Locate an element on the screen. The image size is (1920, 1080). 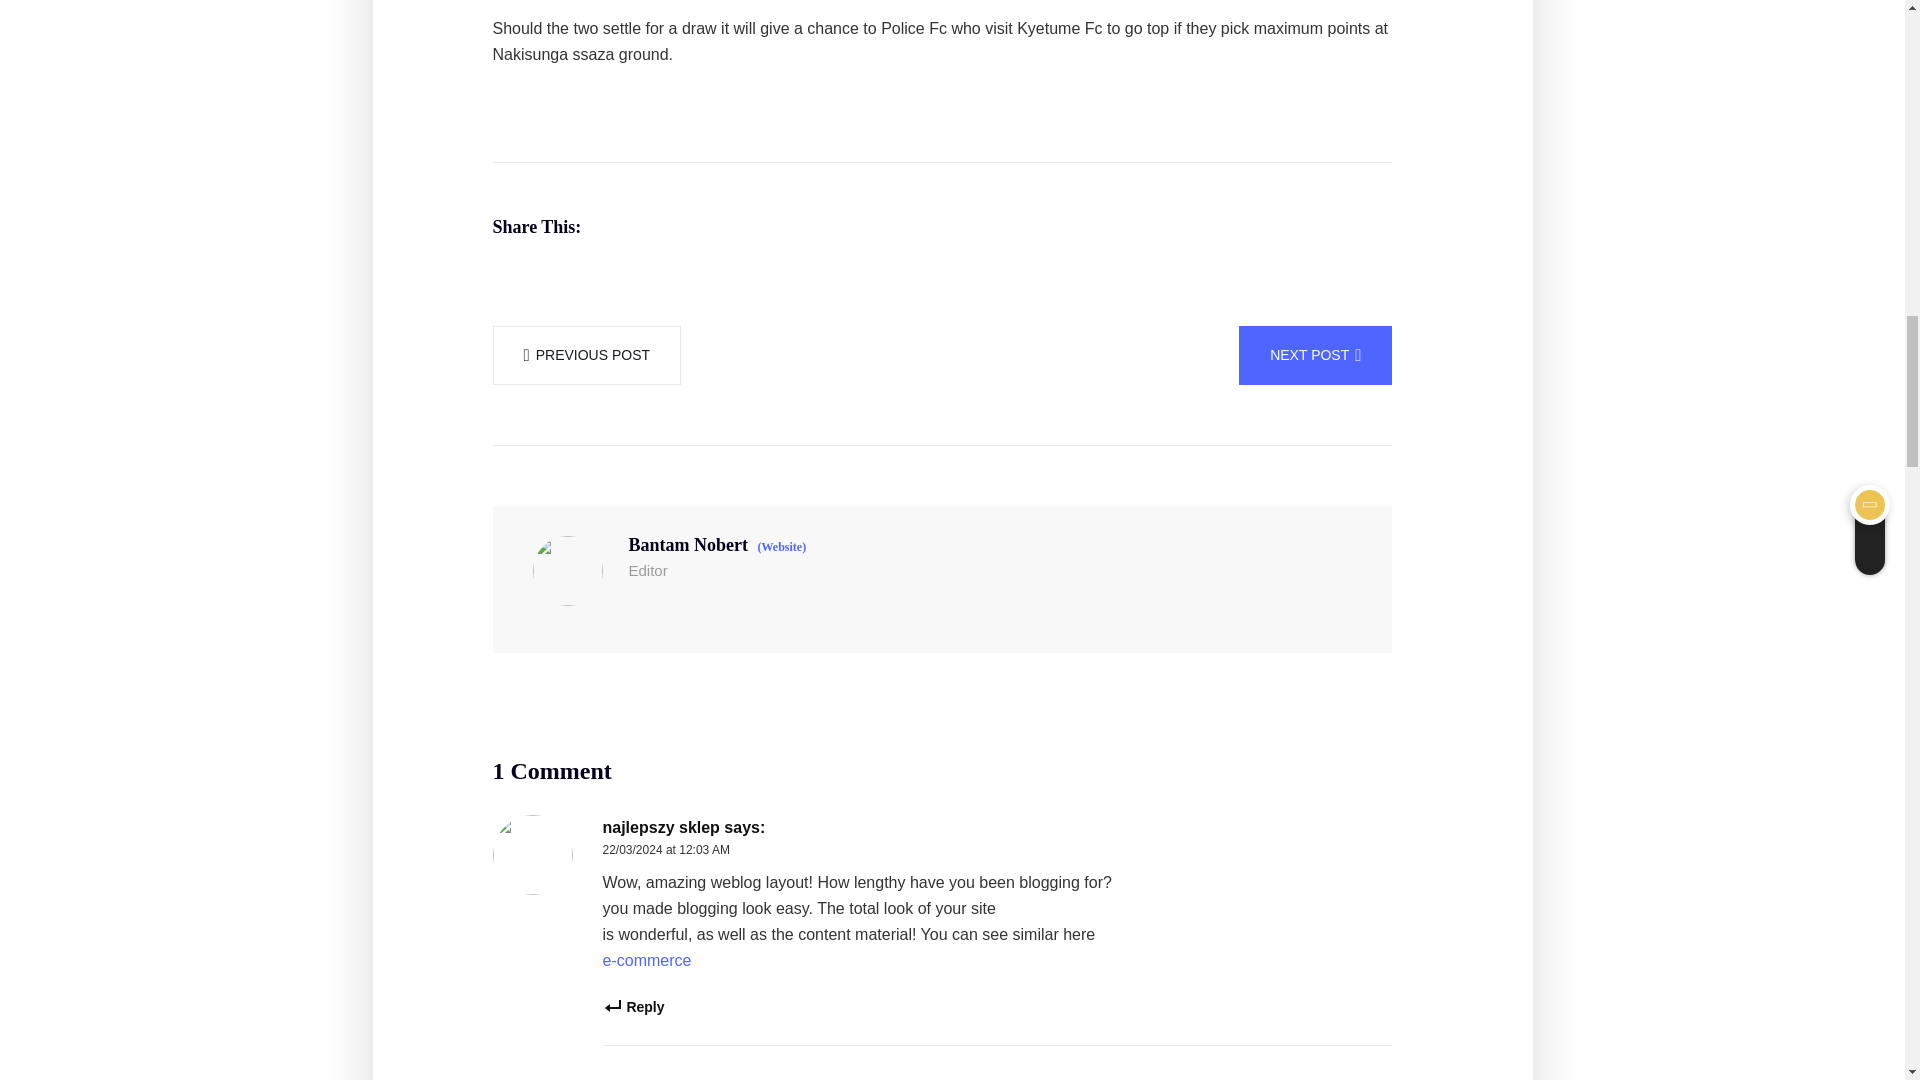
Reply is located at coordinates (633, 1007).